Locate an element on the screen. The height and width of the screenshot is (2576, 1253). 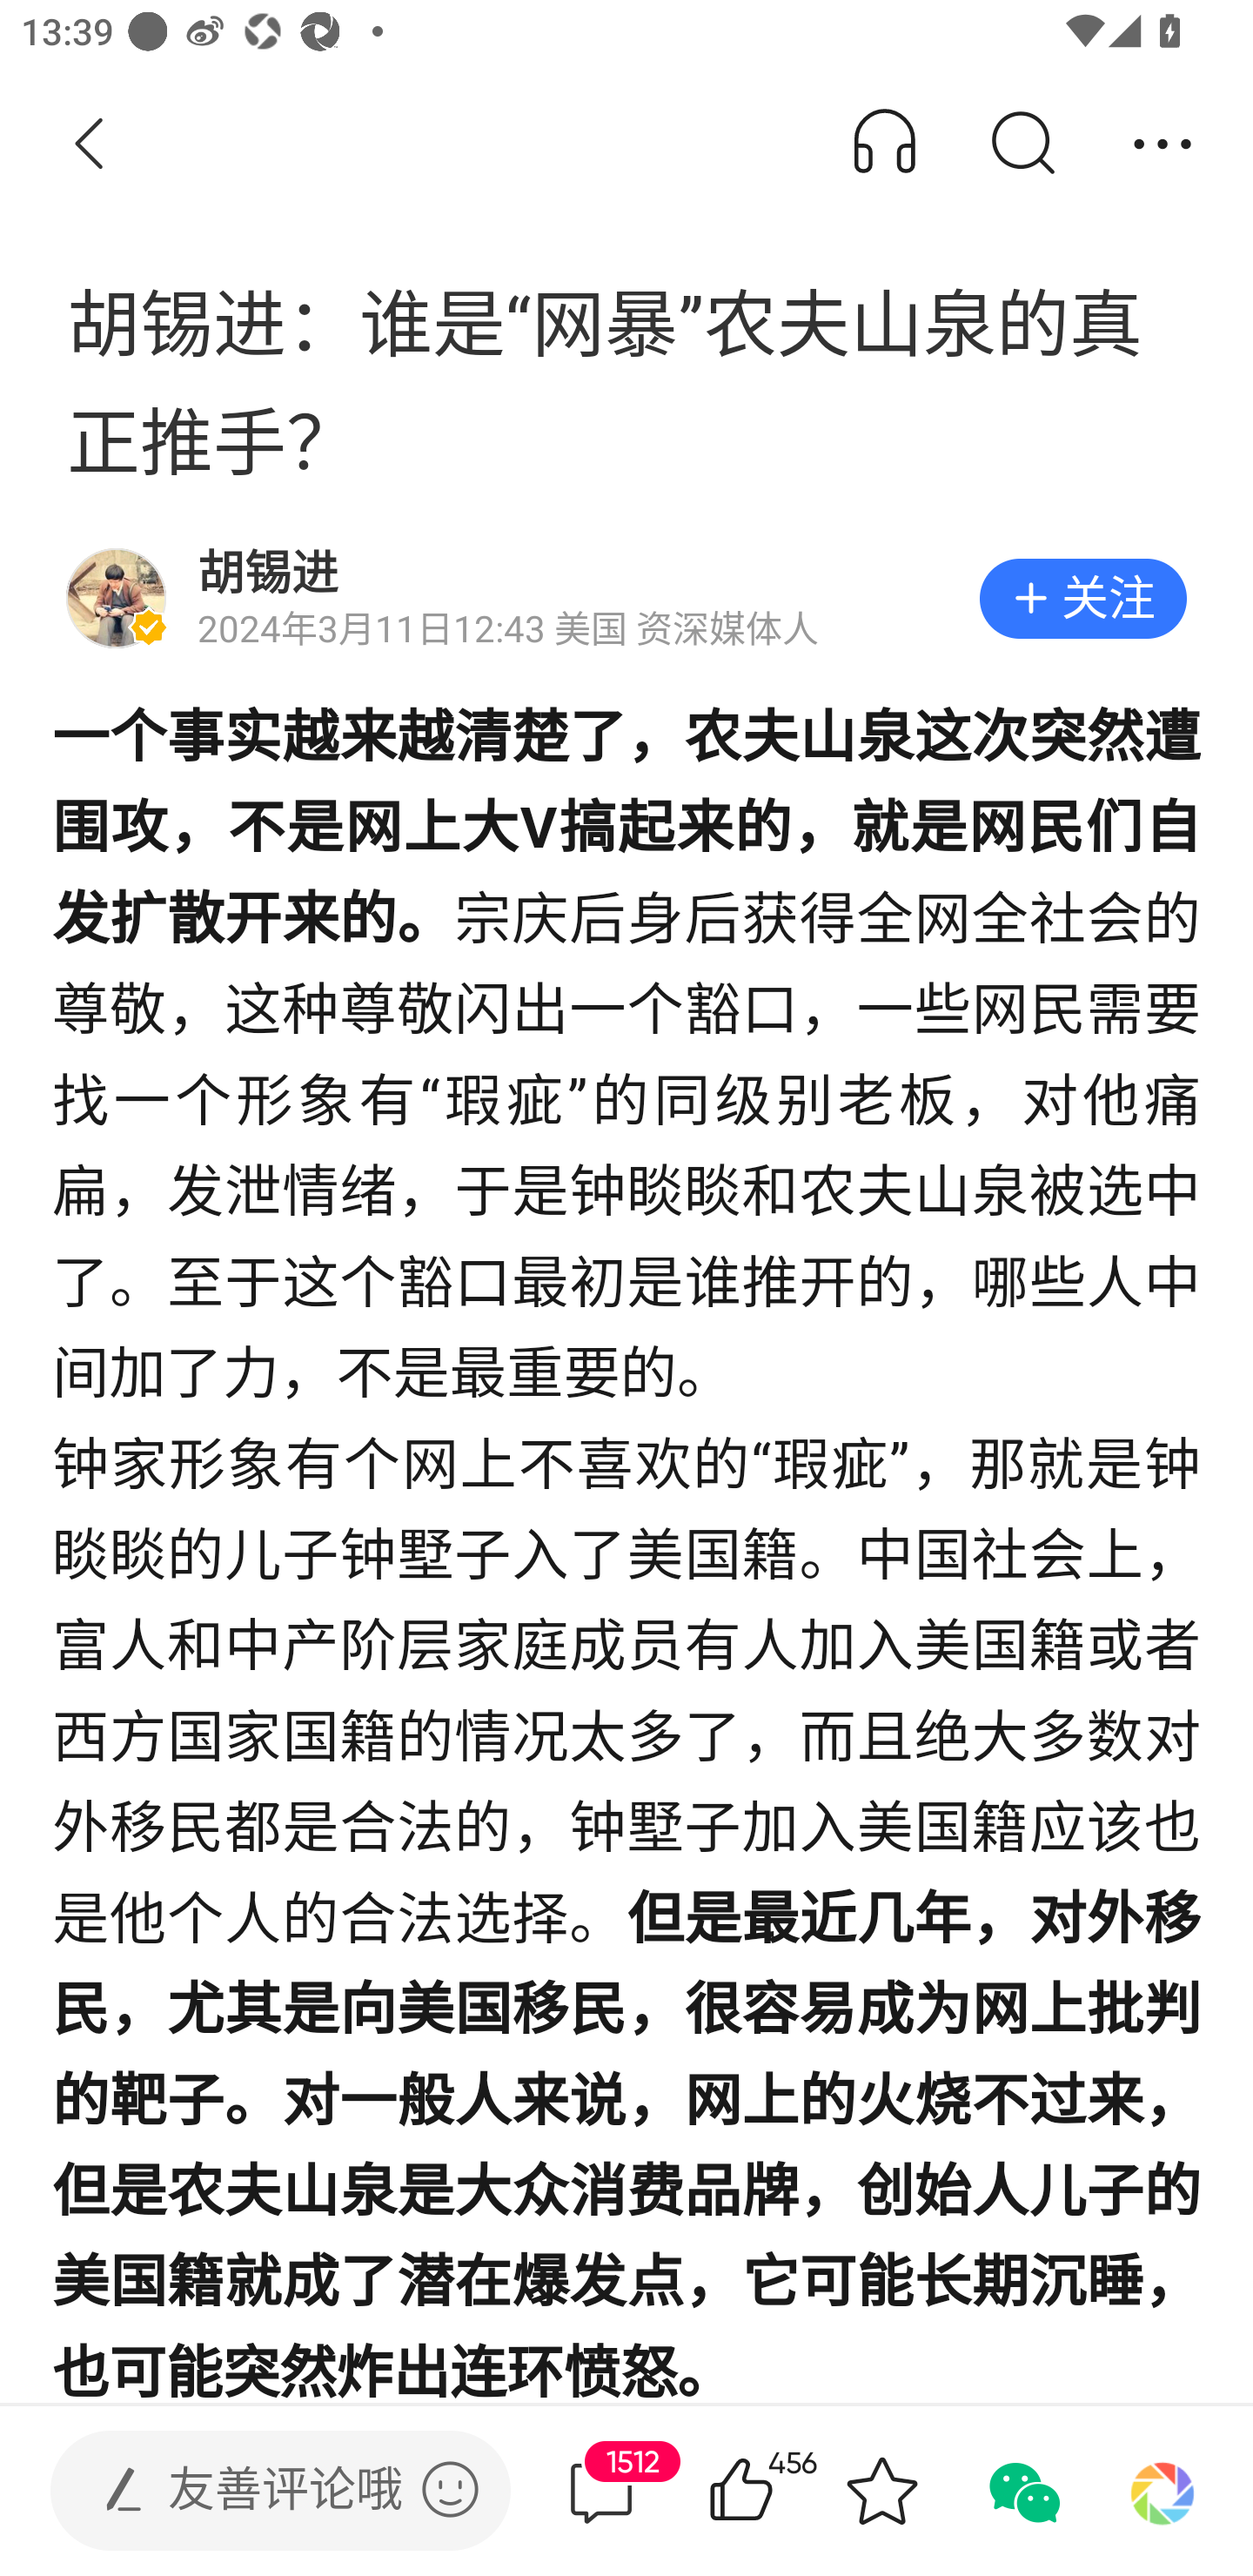
1512评论  1512 评论 is located at coordinates (601, 2491).